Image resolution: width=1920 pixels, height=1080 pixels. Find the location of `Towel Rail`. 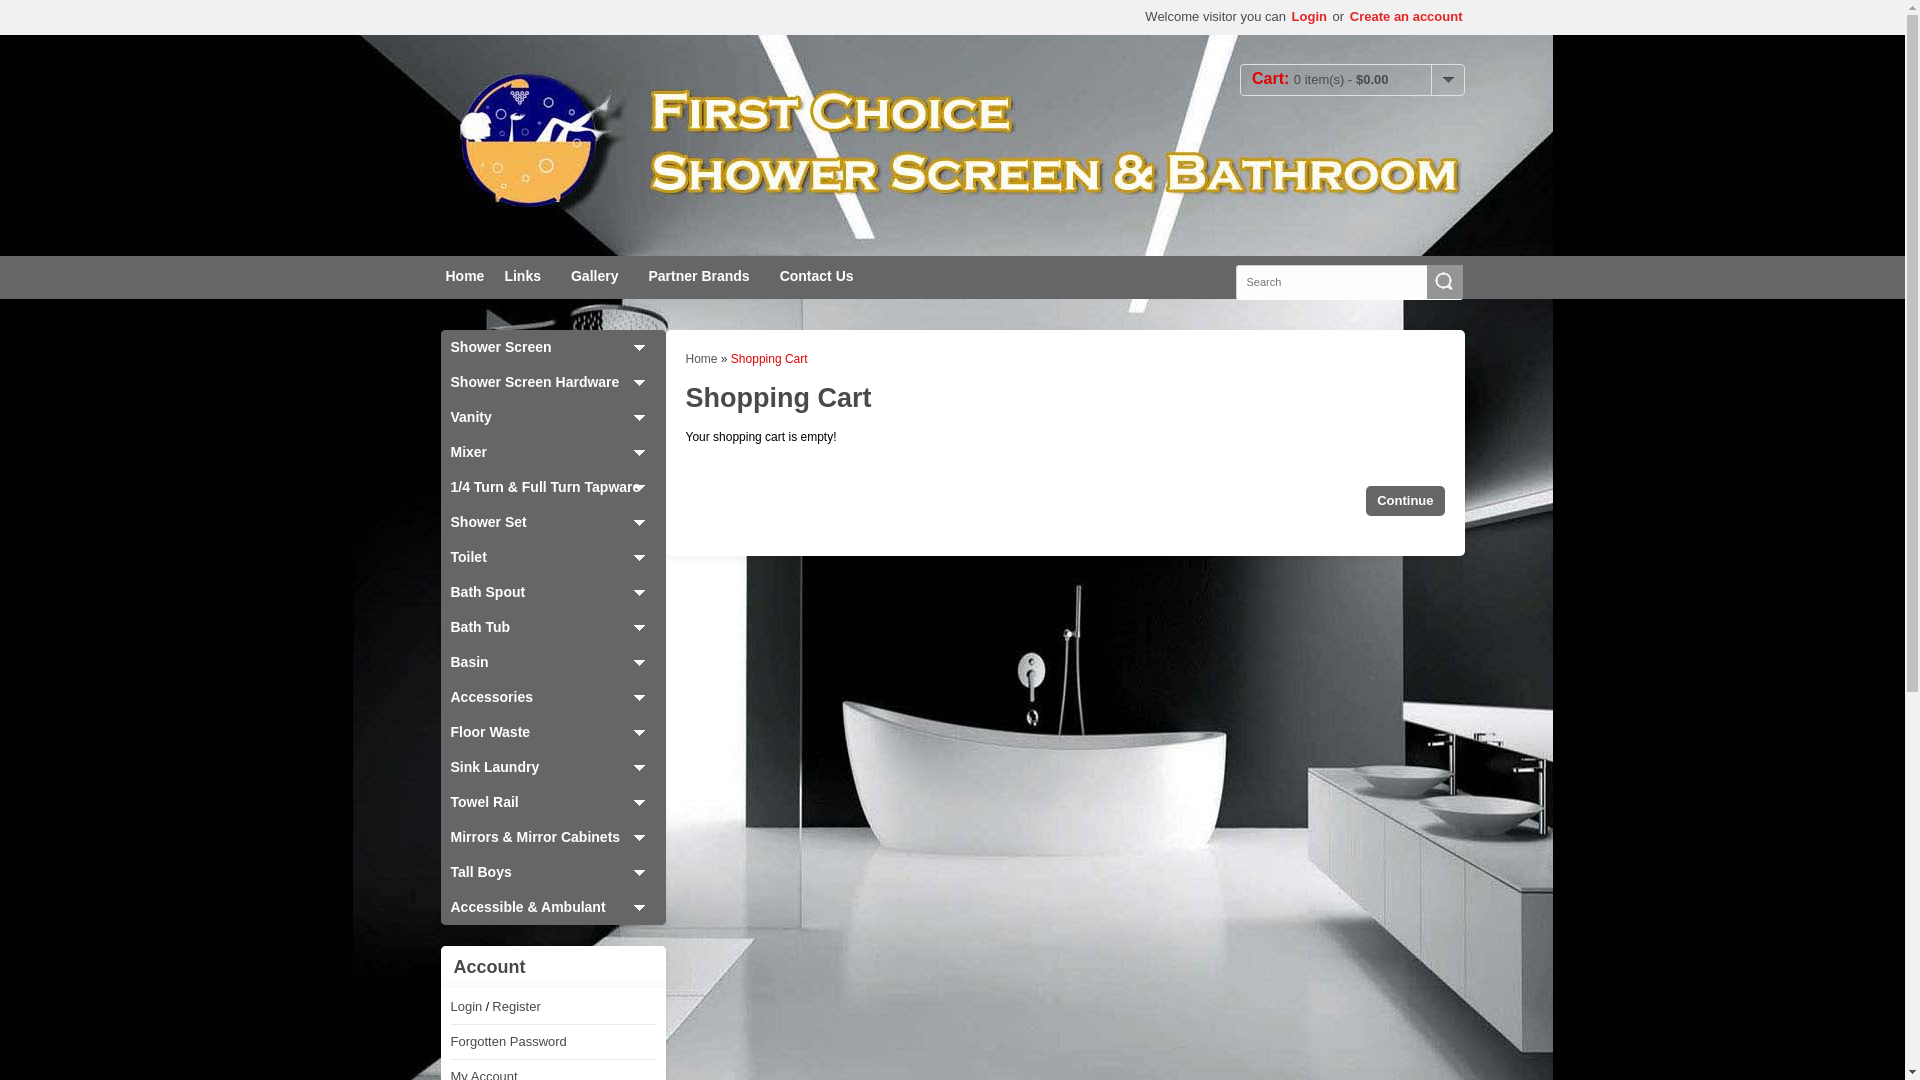

Towel Rail is located at coordinates (552, 802).